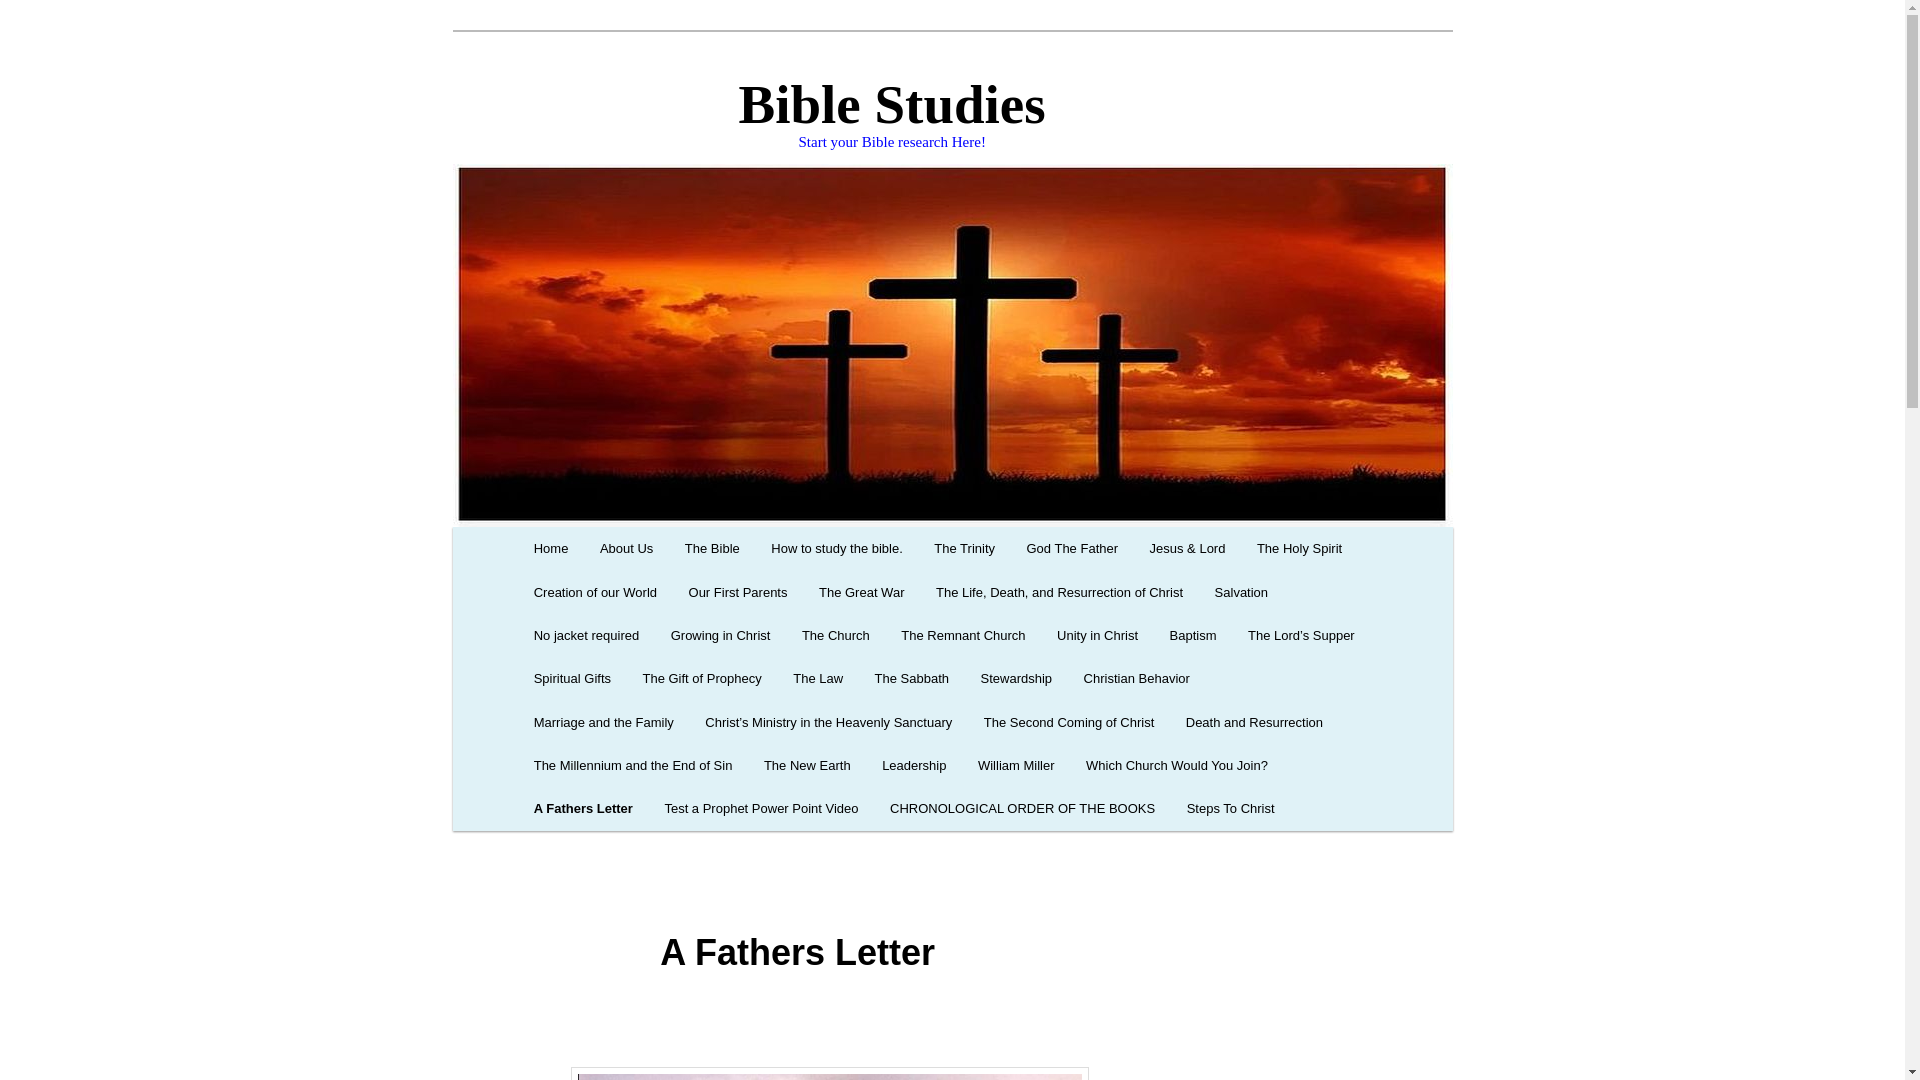 This screenshot has width=1920, height=1080. Describe the element at coordinates (862, 592) in the screenshot. I see `The Great War` at that location.